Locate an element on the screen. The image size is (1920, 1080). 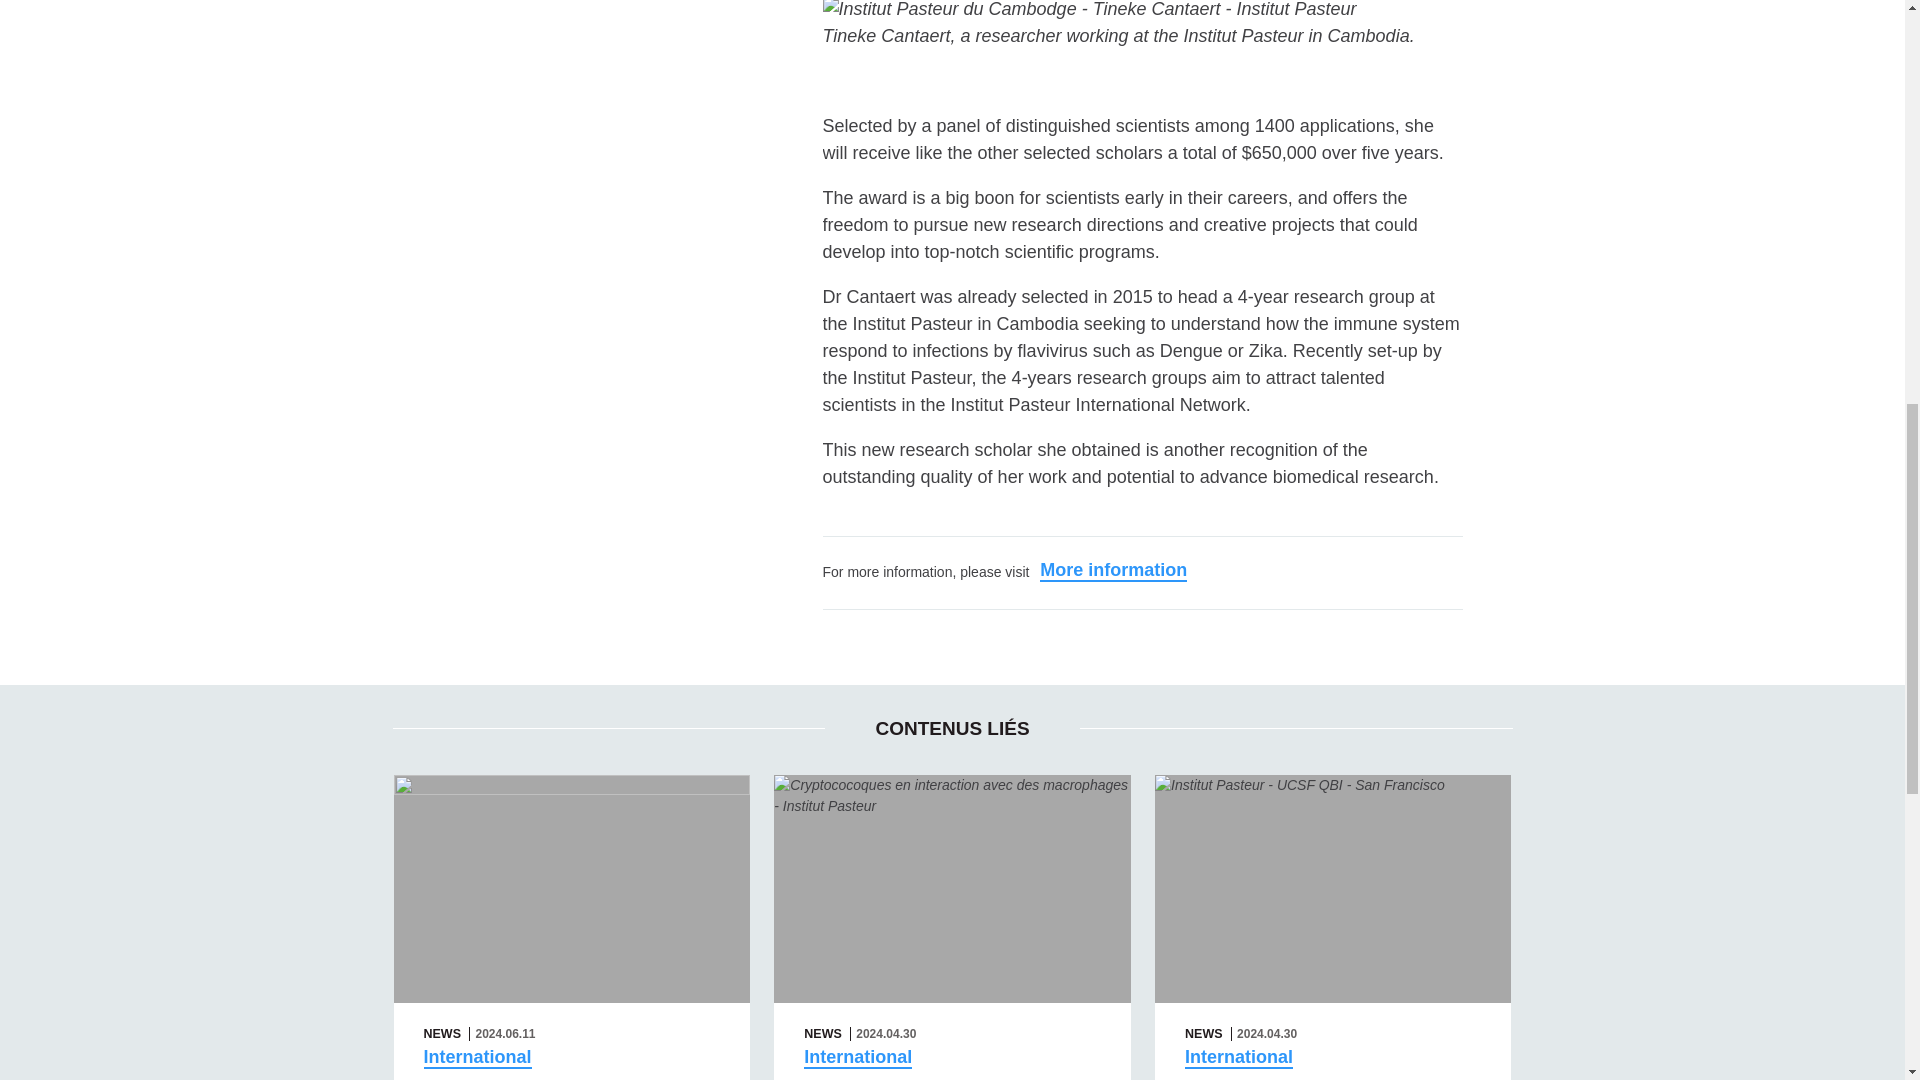
Institut Pasteur - UCSF QBI - San Francisco is located at coordinates (1333, 888).